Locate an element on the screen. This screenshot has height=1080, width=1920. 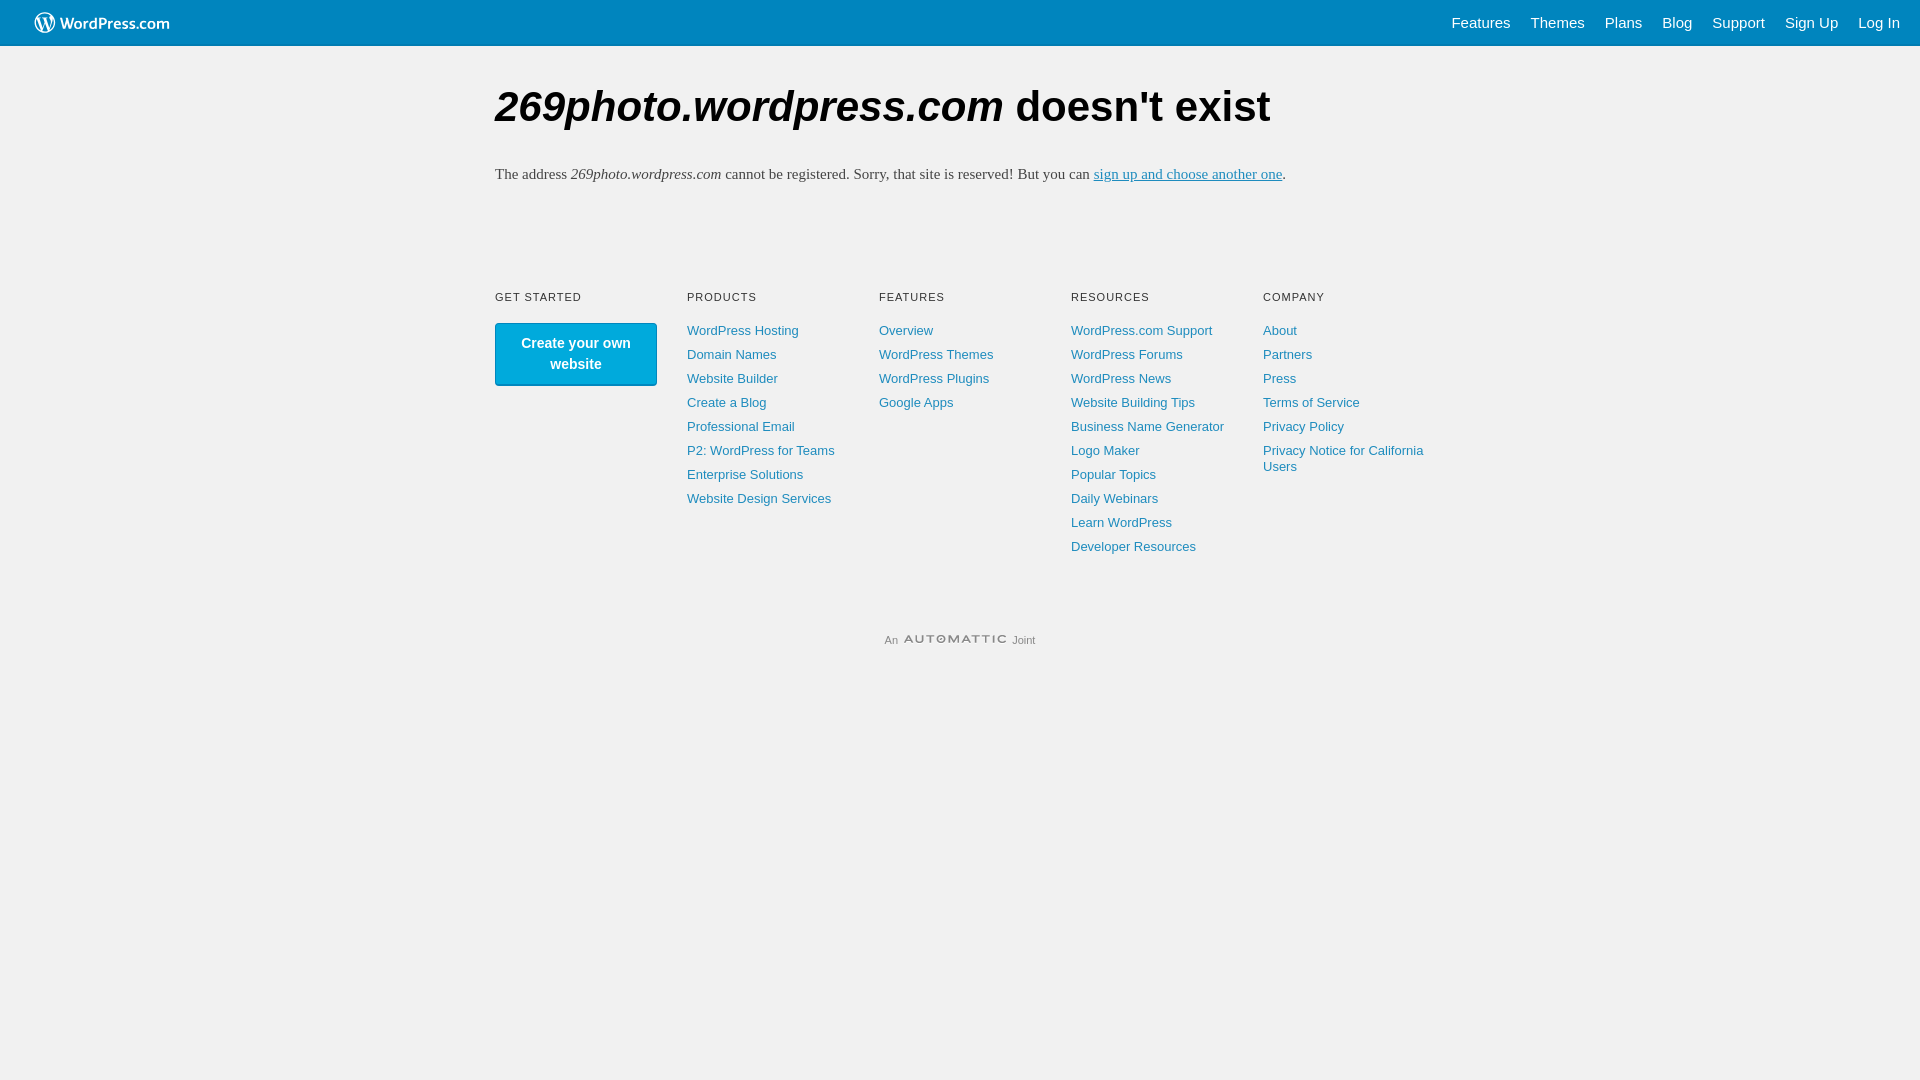
Google Apps is located at coordinates (916, 402).